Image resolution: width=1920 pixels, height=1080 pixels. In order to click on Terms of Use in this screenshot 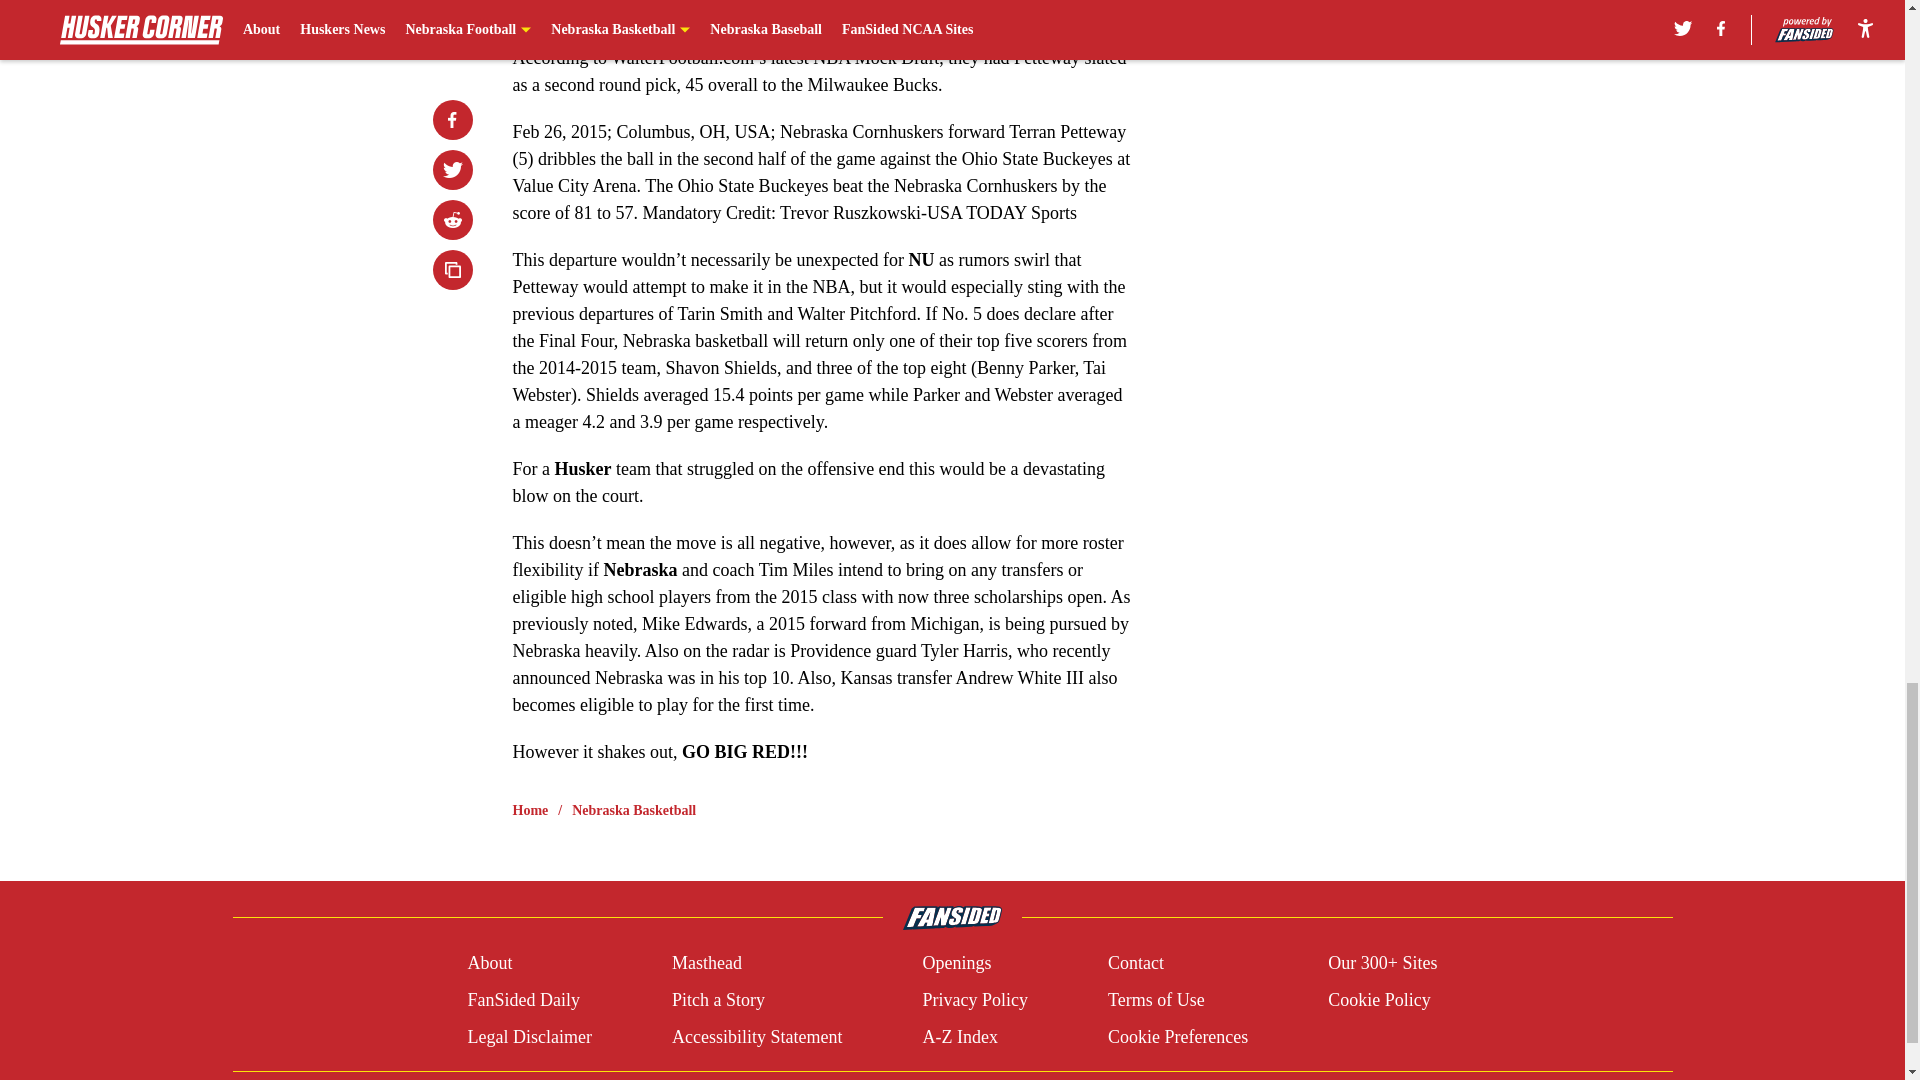, I will do `click(1156, 1000)`.